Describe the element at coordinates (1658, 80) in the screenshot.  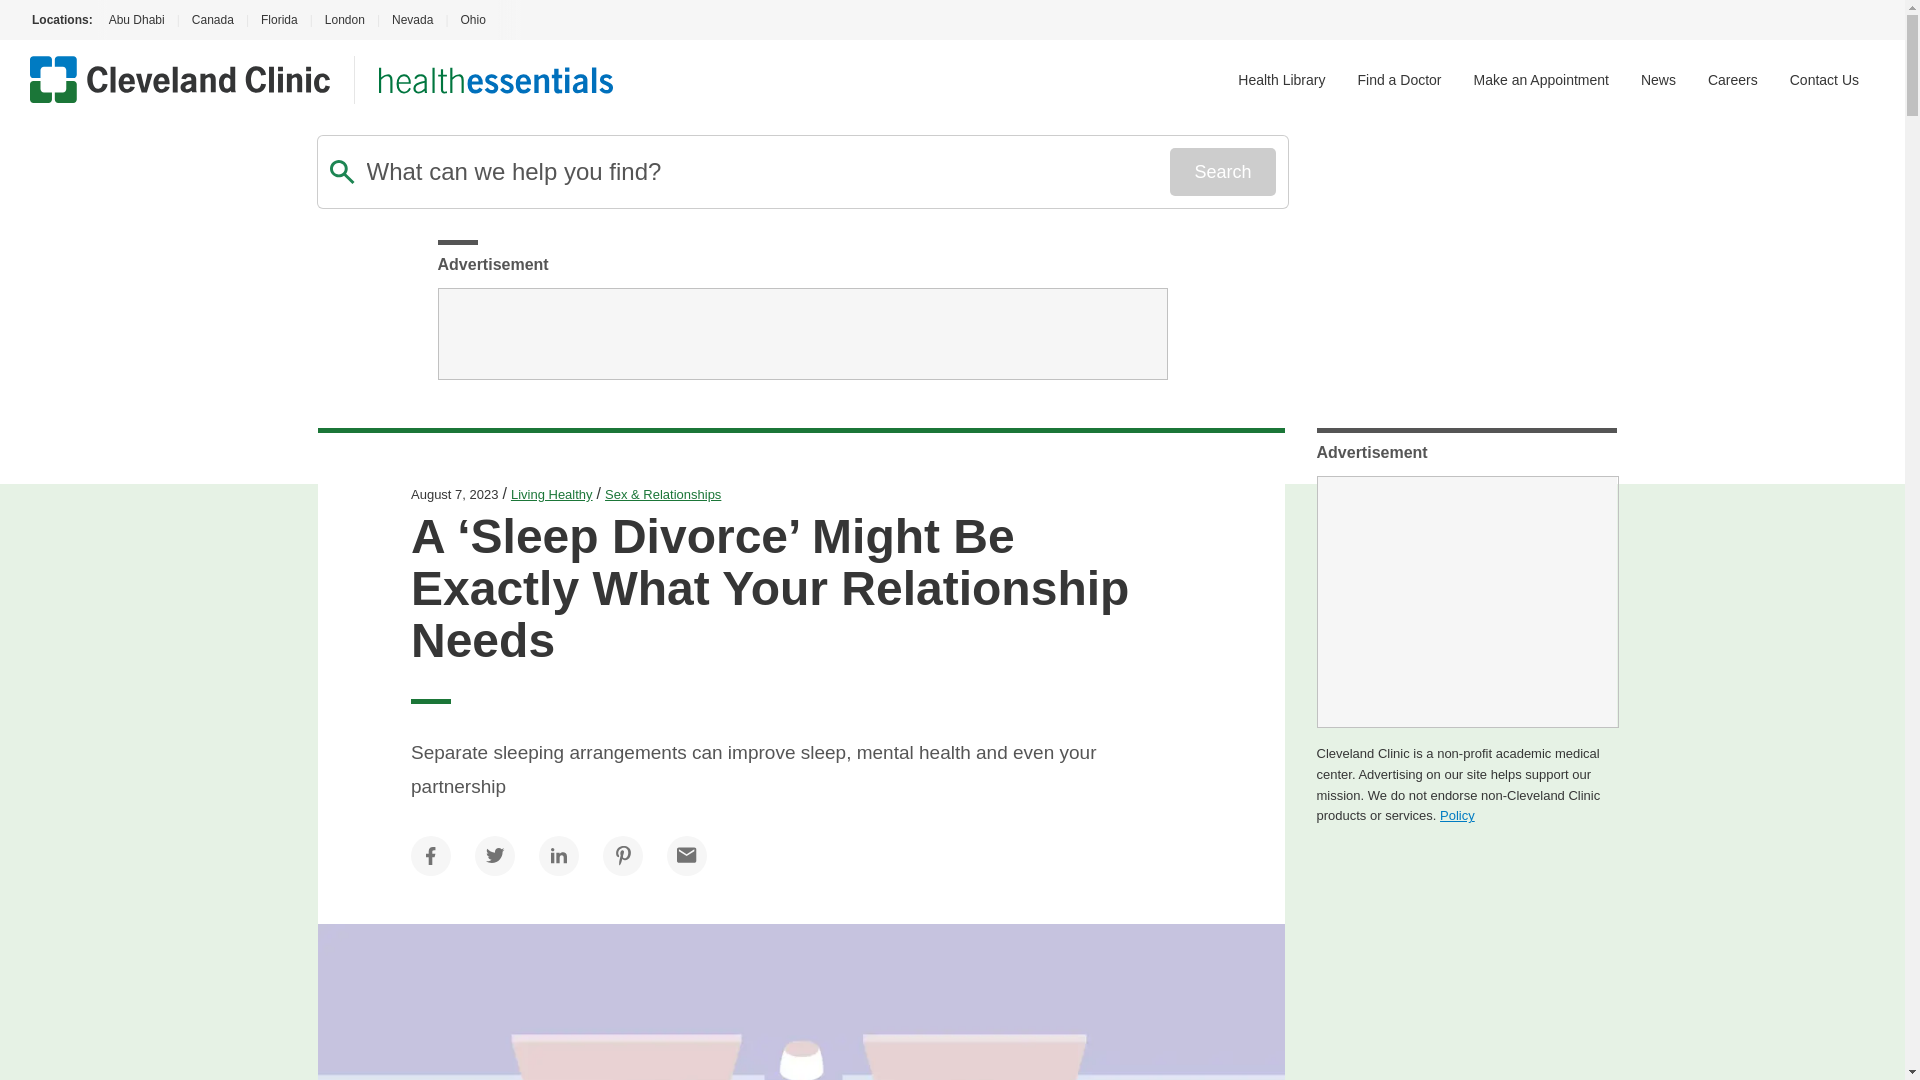
I see `News` at that location.